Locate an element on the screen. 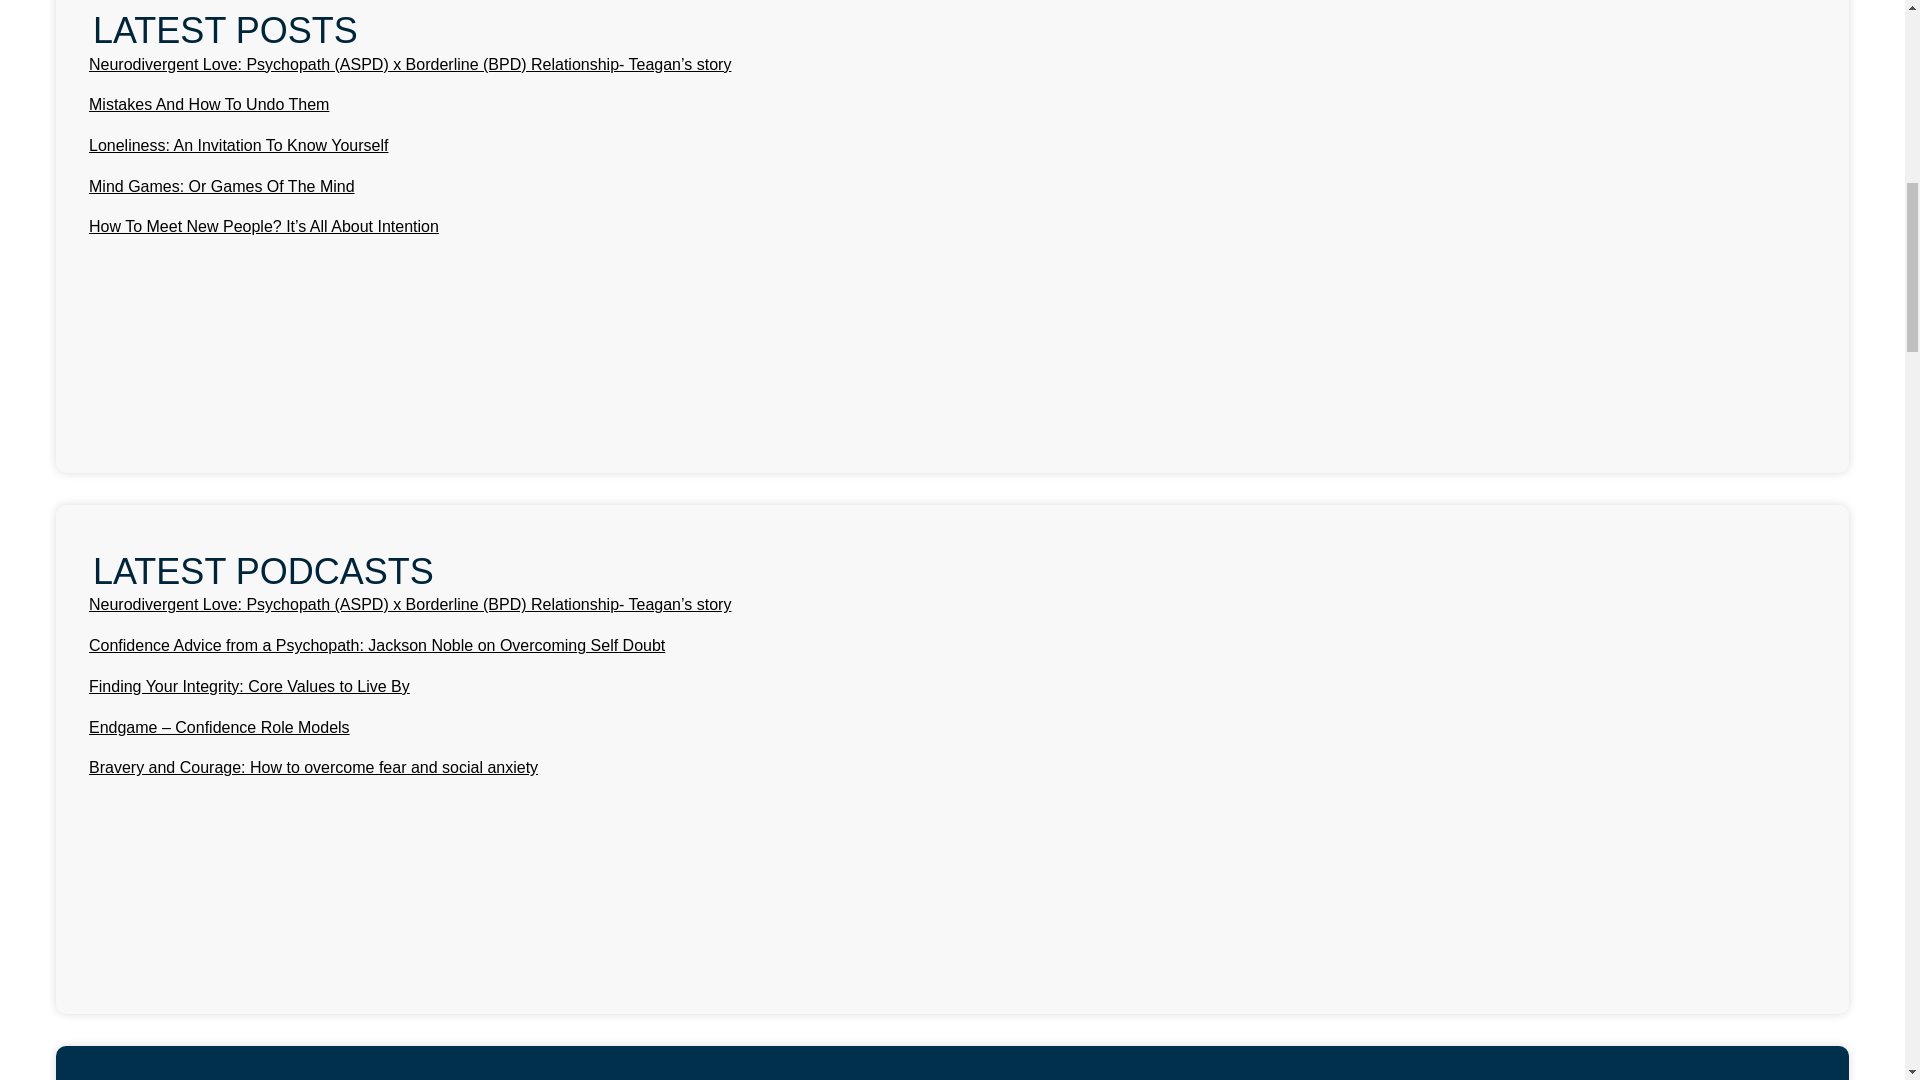  Finding Your Integrity: Core Values to Live By is located at coordinates (249, 686).